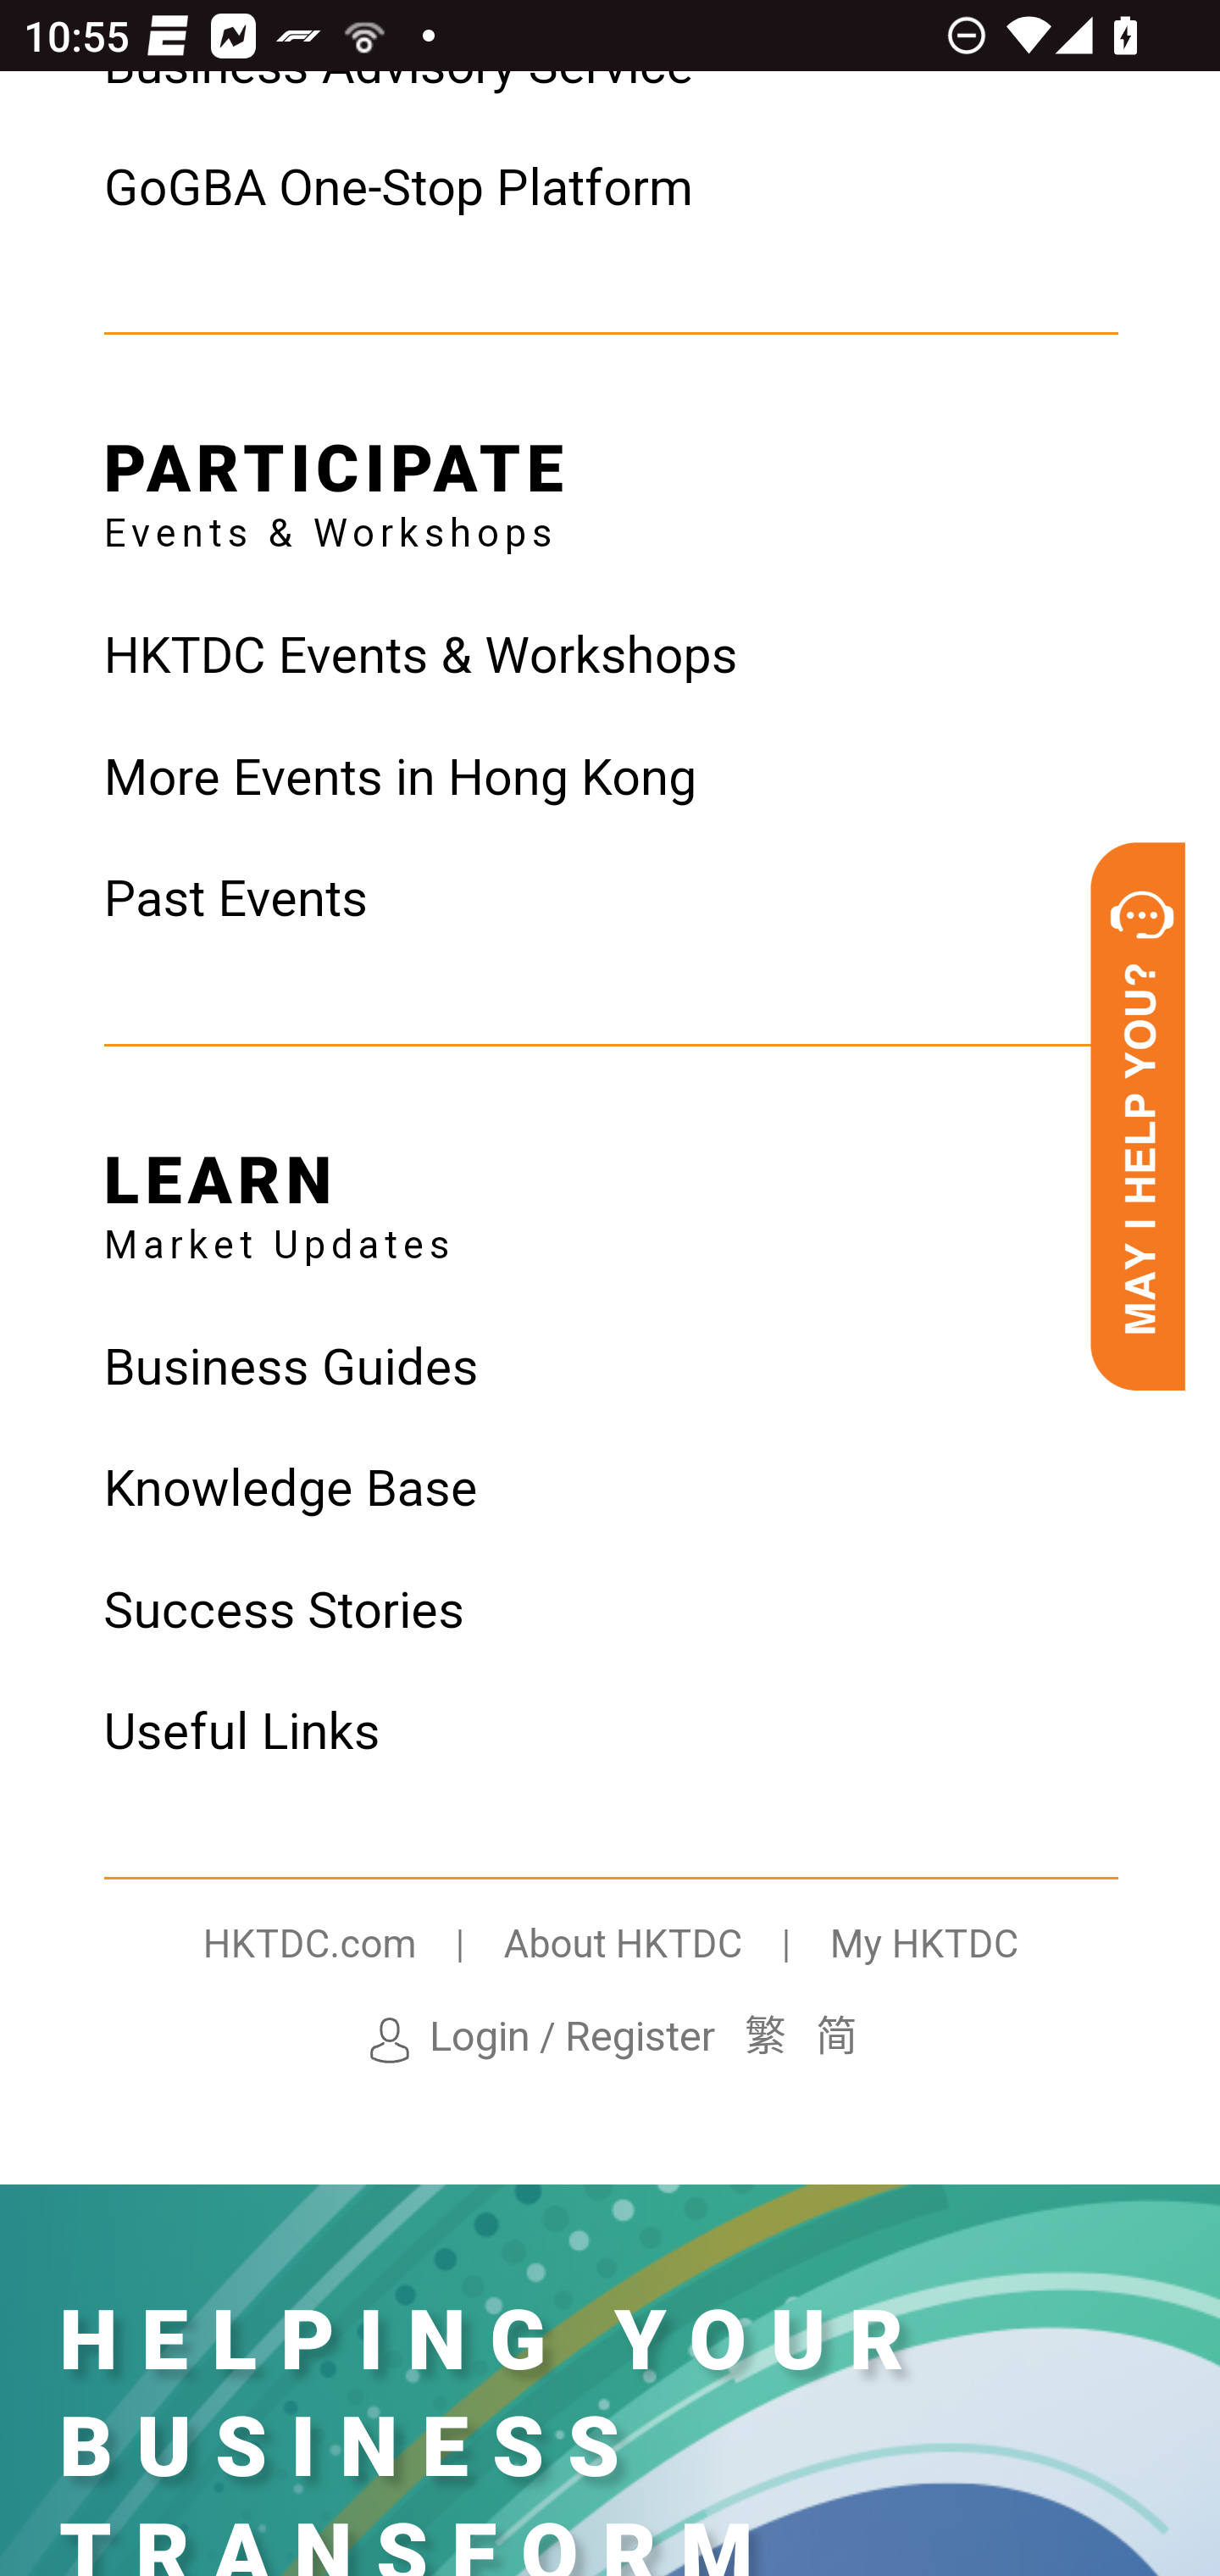 The height and width of the screenshot is (2576, 1220). What do you see at coordinates (665, 1947) in the screenshot?
I see `About HKTDC |  About HKTDC  | ` at bounding box center [665, 1947].